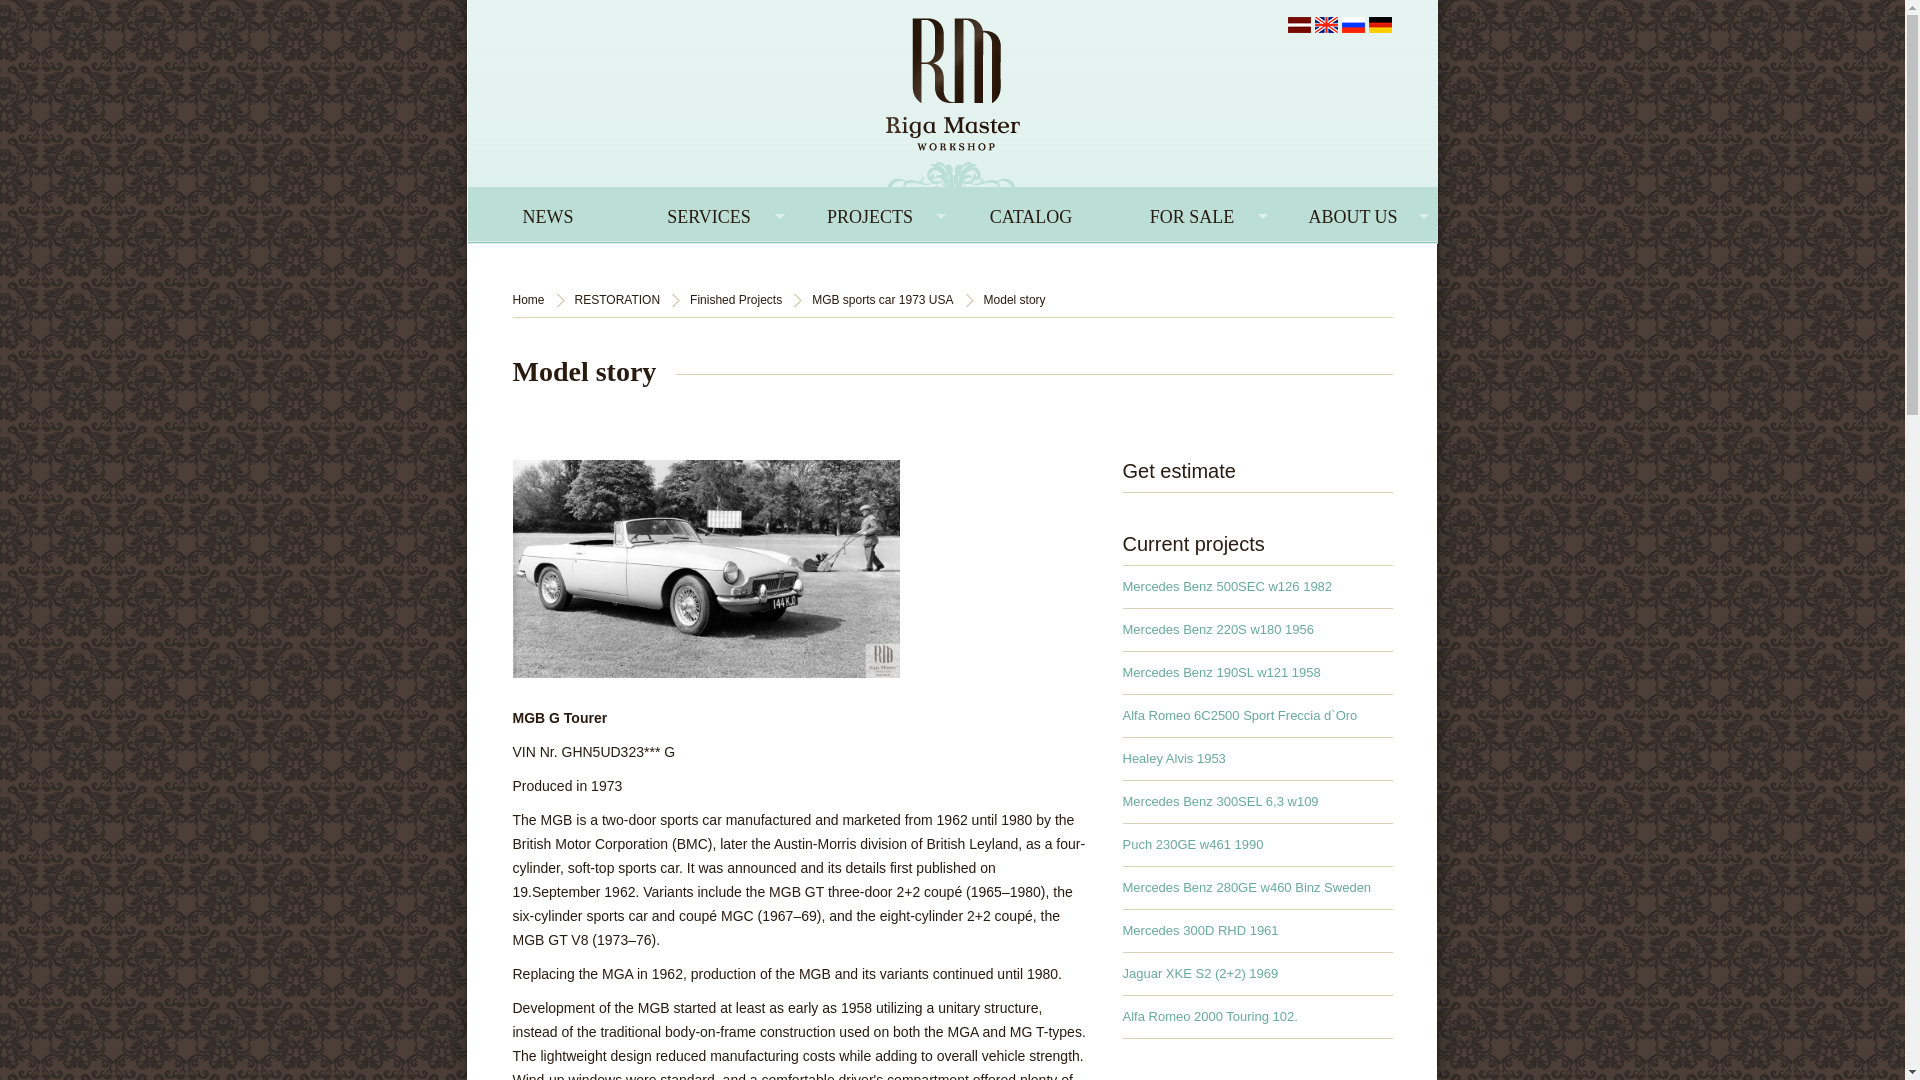 The height and width of the screenshot is (1080, 1920). I want to click on CATALOG, so click(1030, 213).